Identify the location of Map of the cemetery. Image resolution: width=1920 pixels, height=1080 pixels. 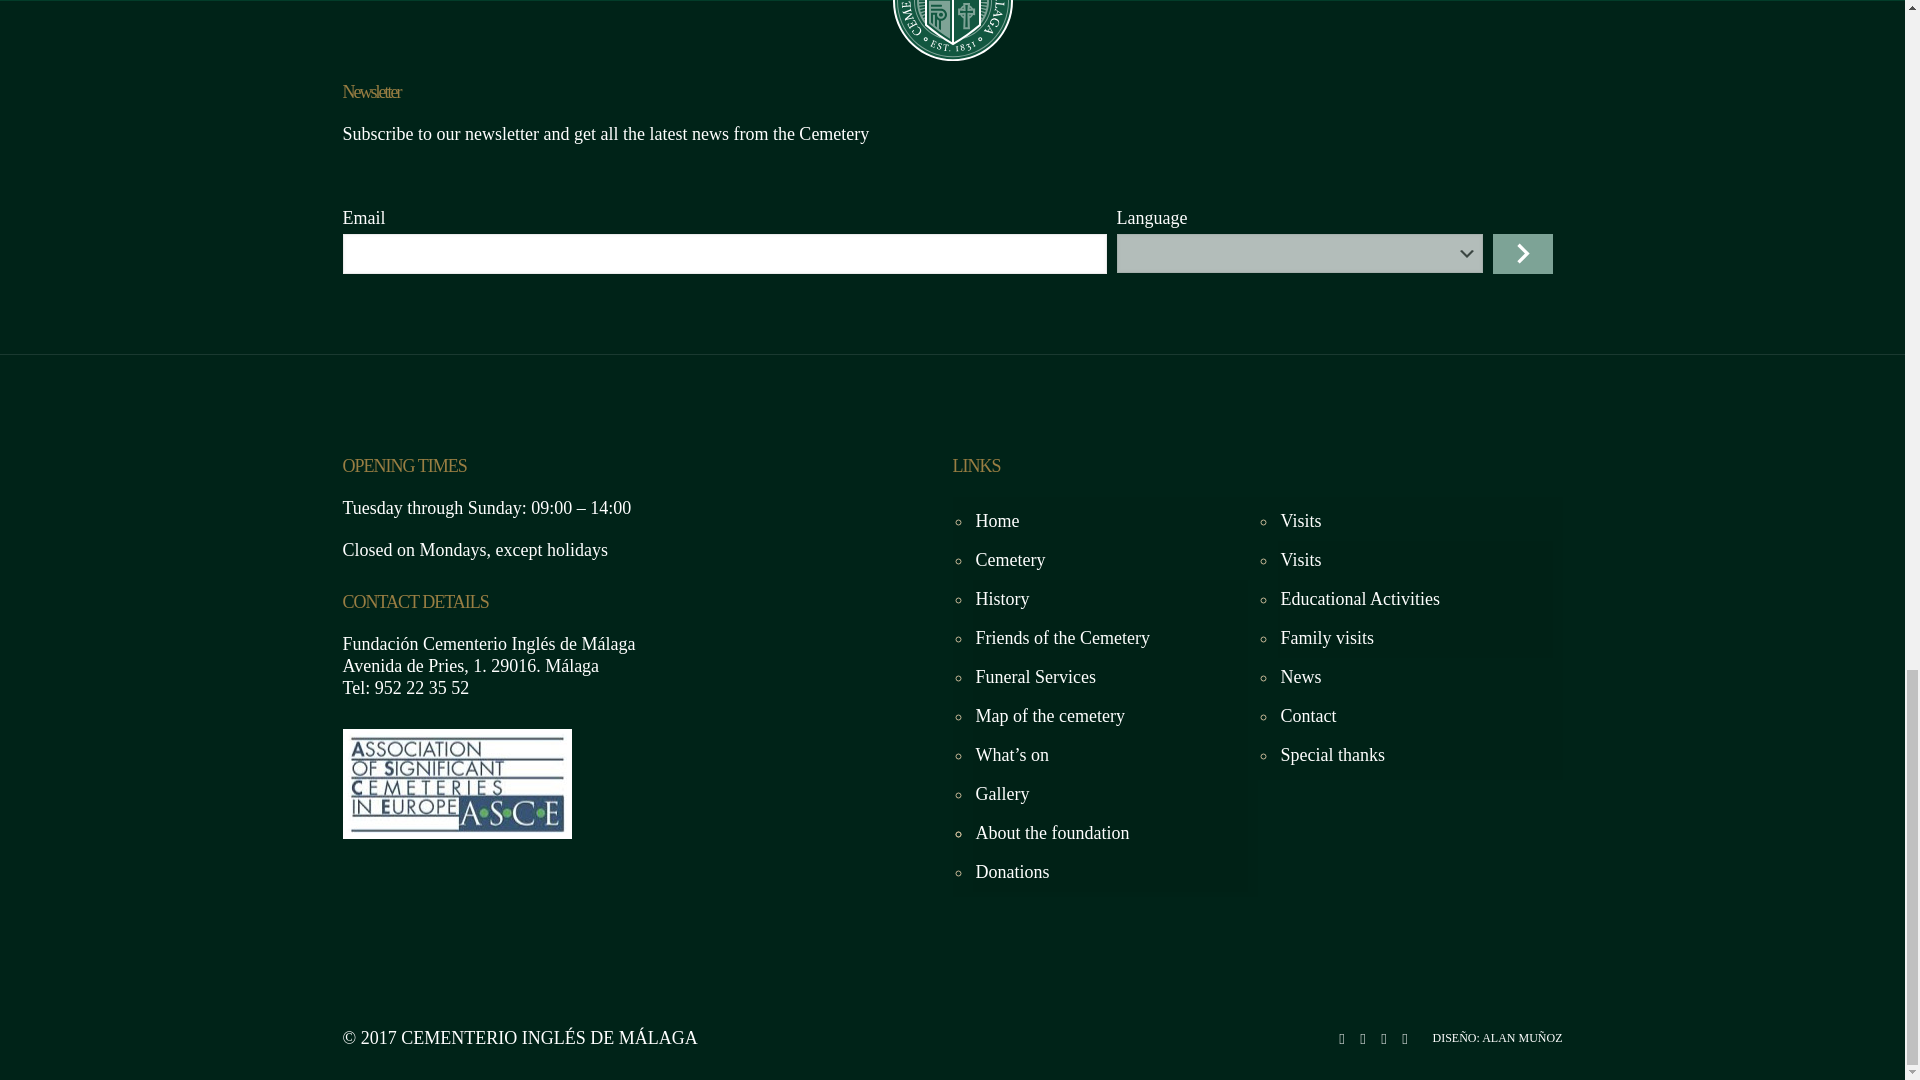
(1108, 716).